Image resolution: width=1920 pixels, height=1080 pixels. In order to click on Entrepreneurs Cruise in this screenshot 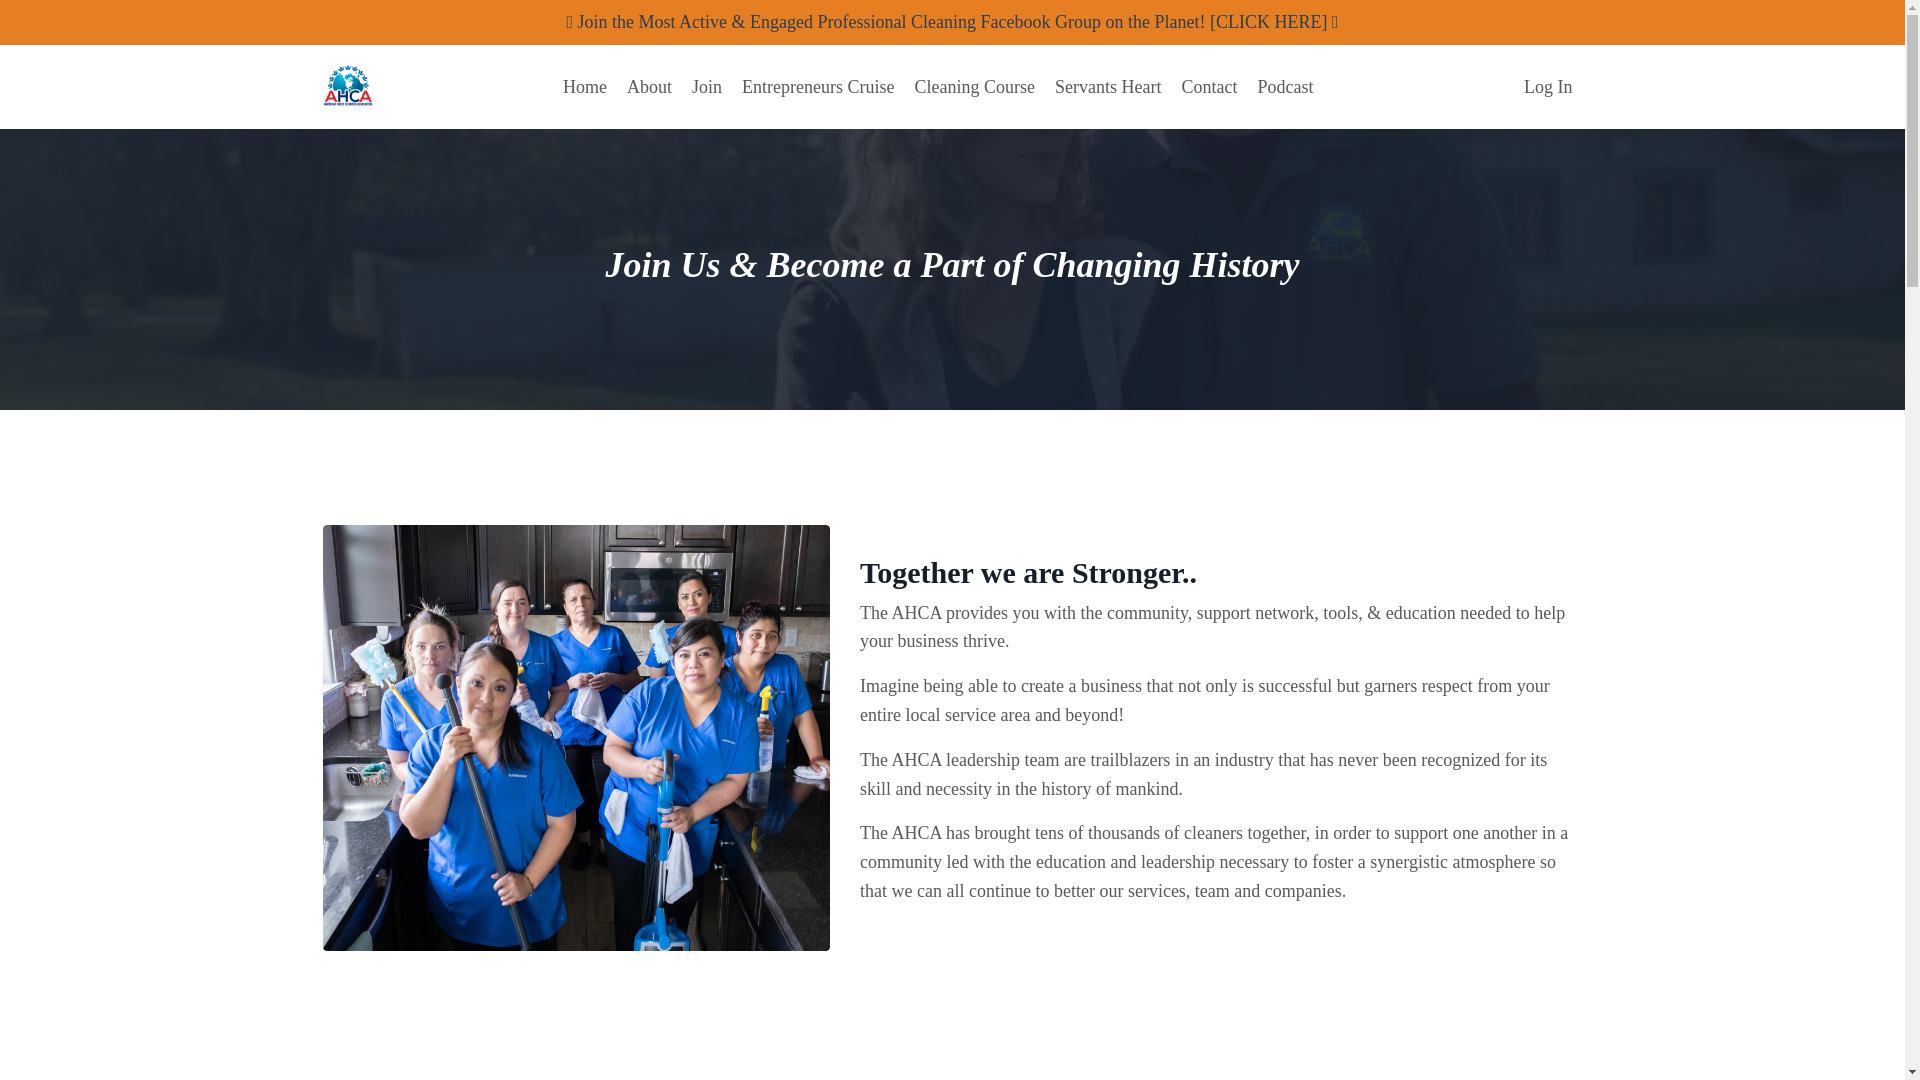, I will do `click(818, 87)`.